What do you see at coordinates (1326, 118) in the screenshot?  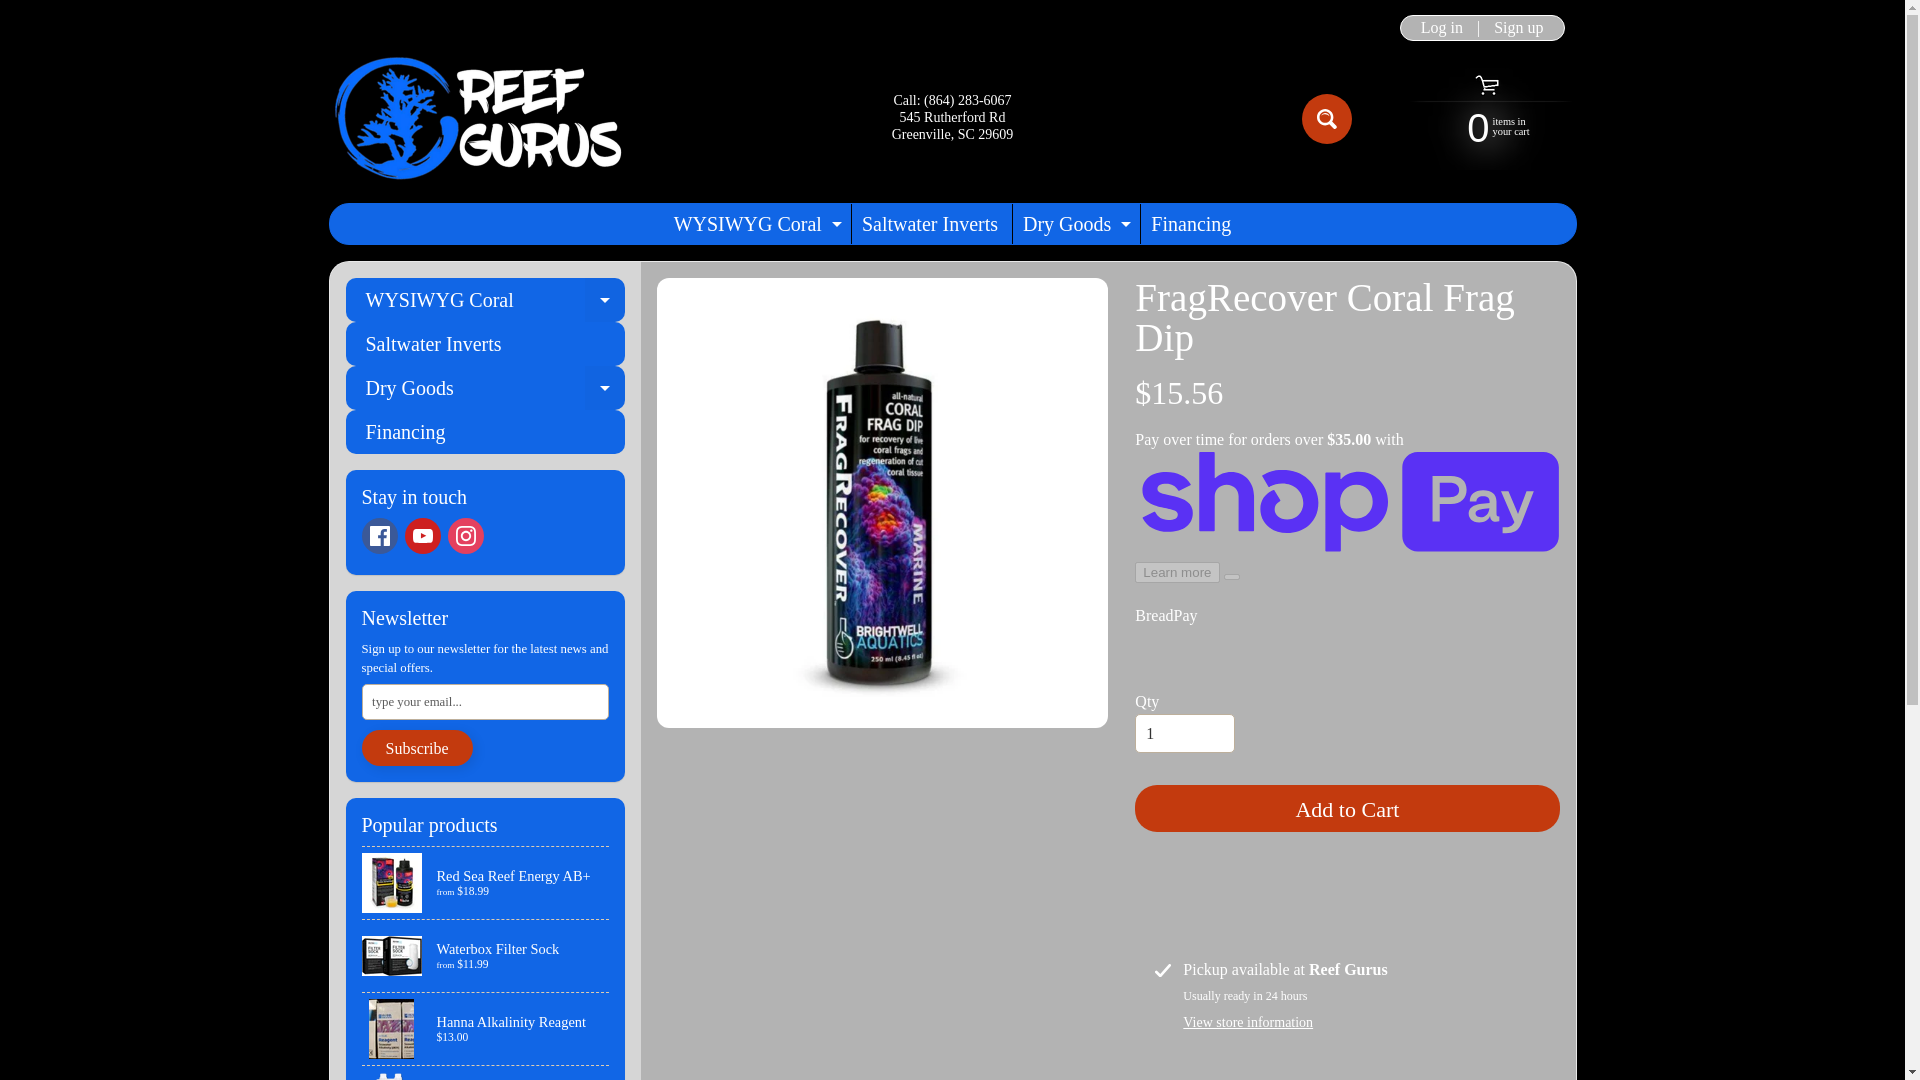 I see `Search` at bounding box center [1326, 118].